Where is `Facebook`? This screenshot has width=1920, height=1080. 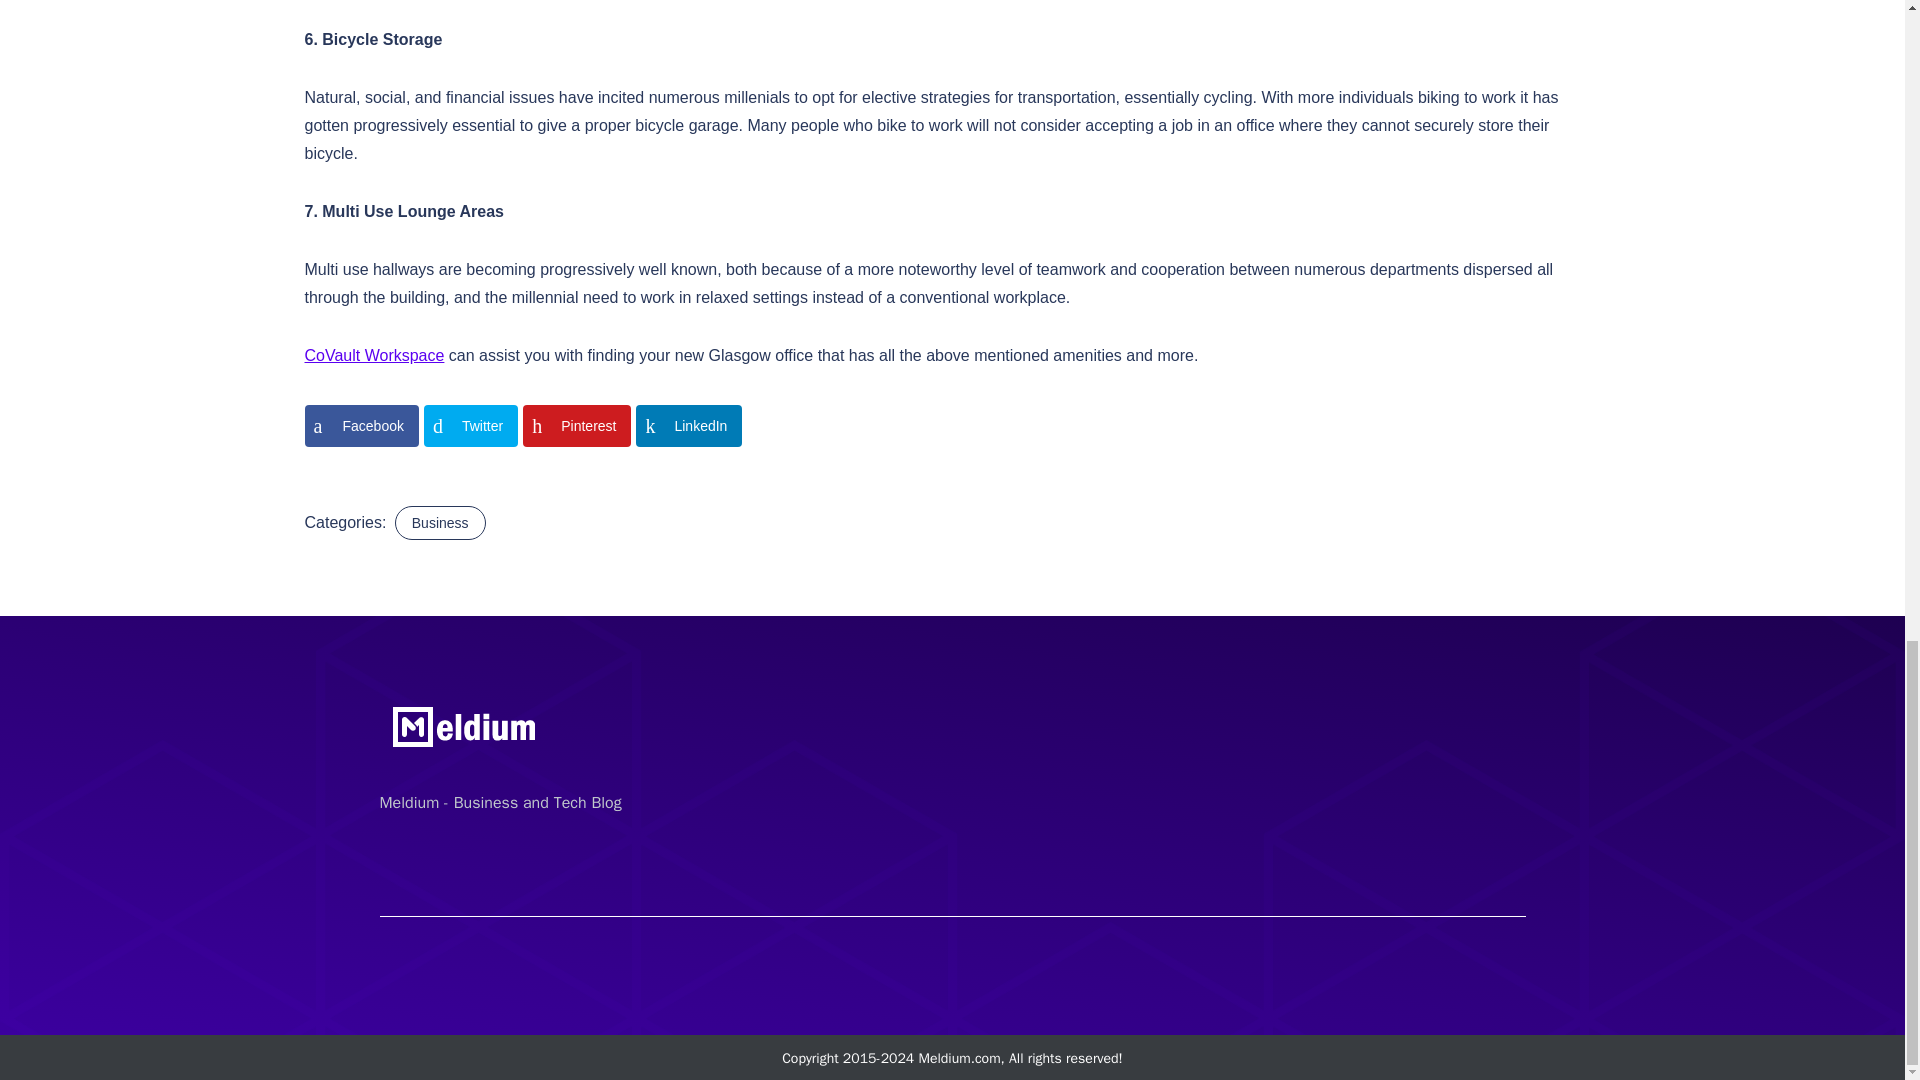
Facebook is located at coordinates (360, 426).